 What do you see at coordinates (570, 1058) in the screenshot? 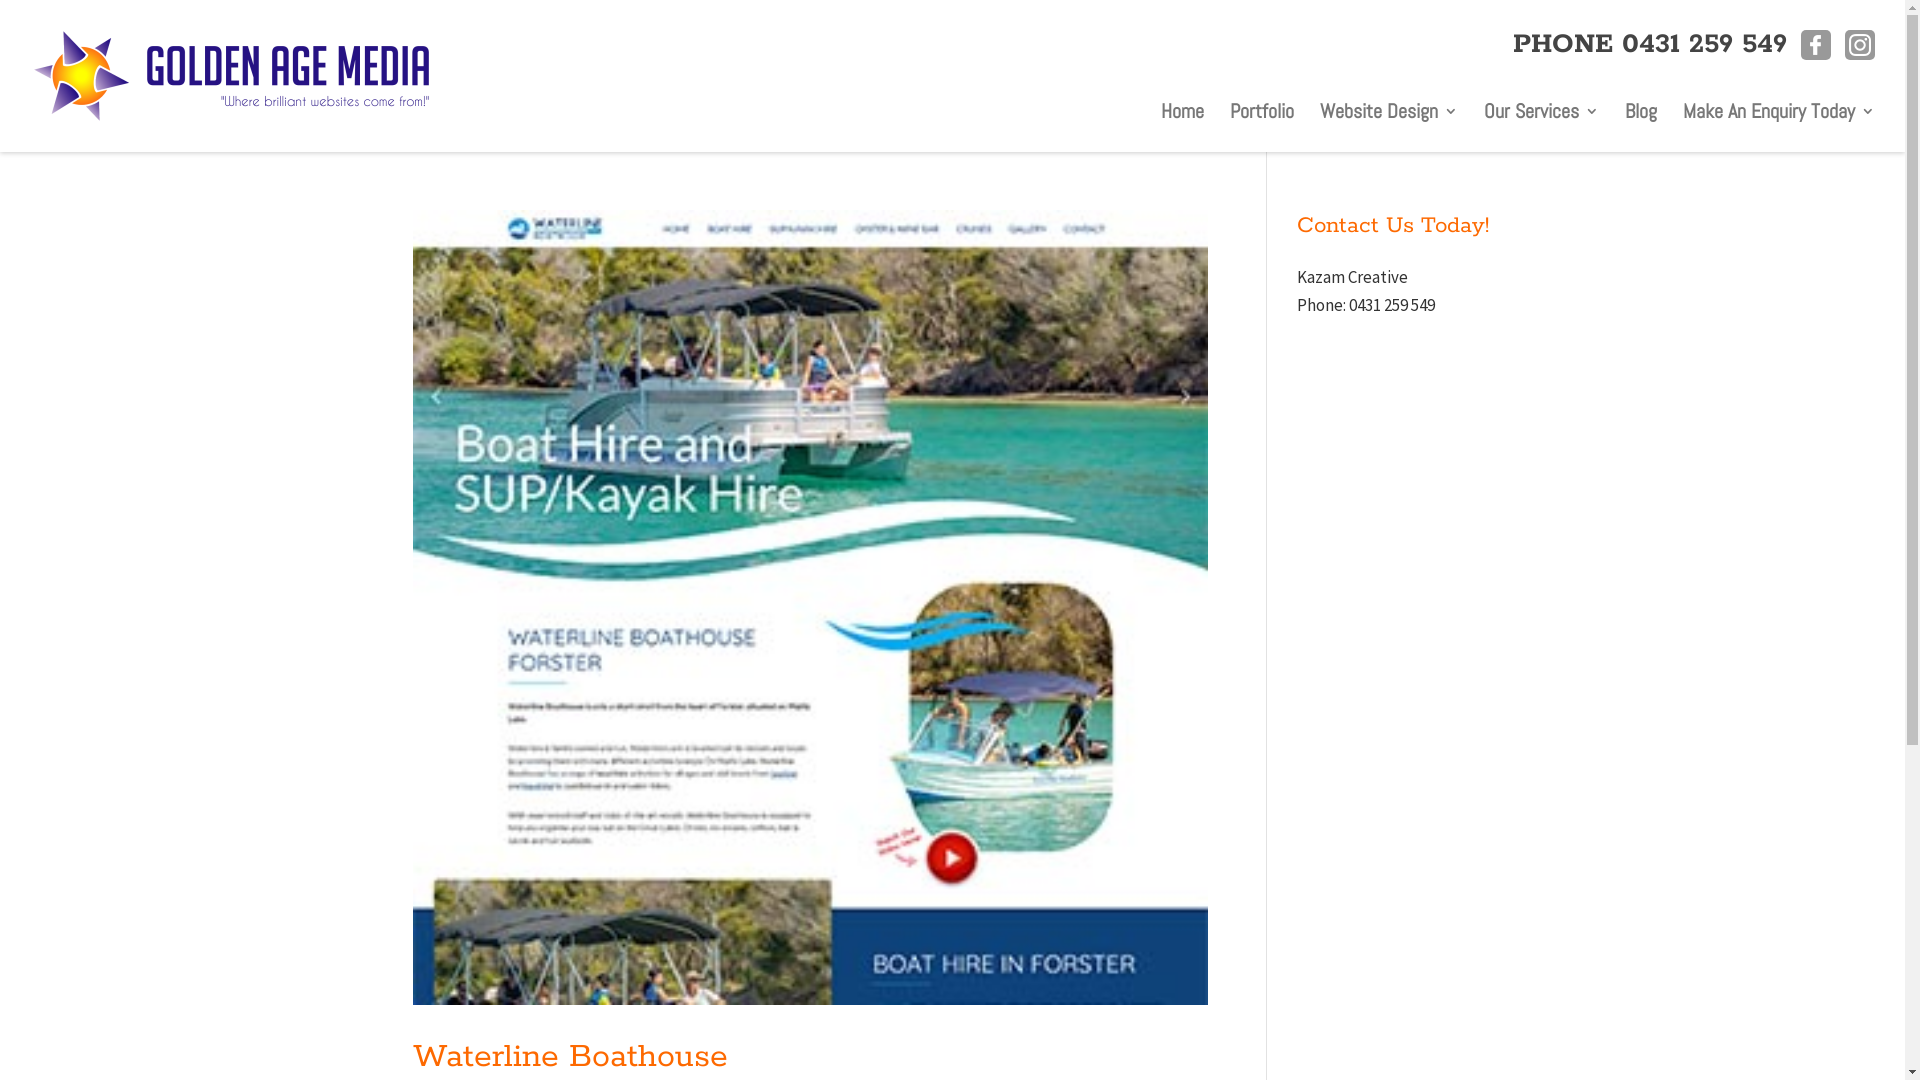
I see `Waterline Boathouse` at bounding box center [570, 1058].